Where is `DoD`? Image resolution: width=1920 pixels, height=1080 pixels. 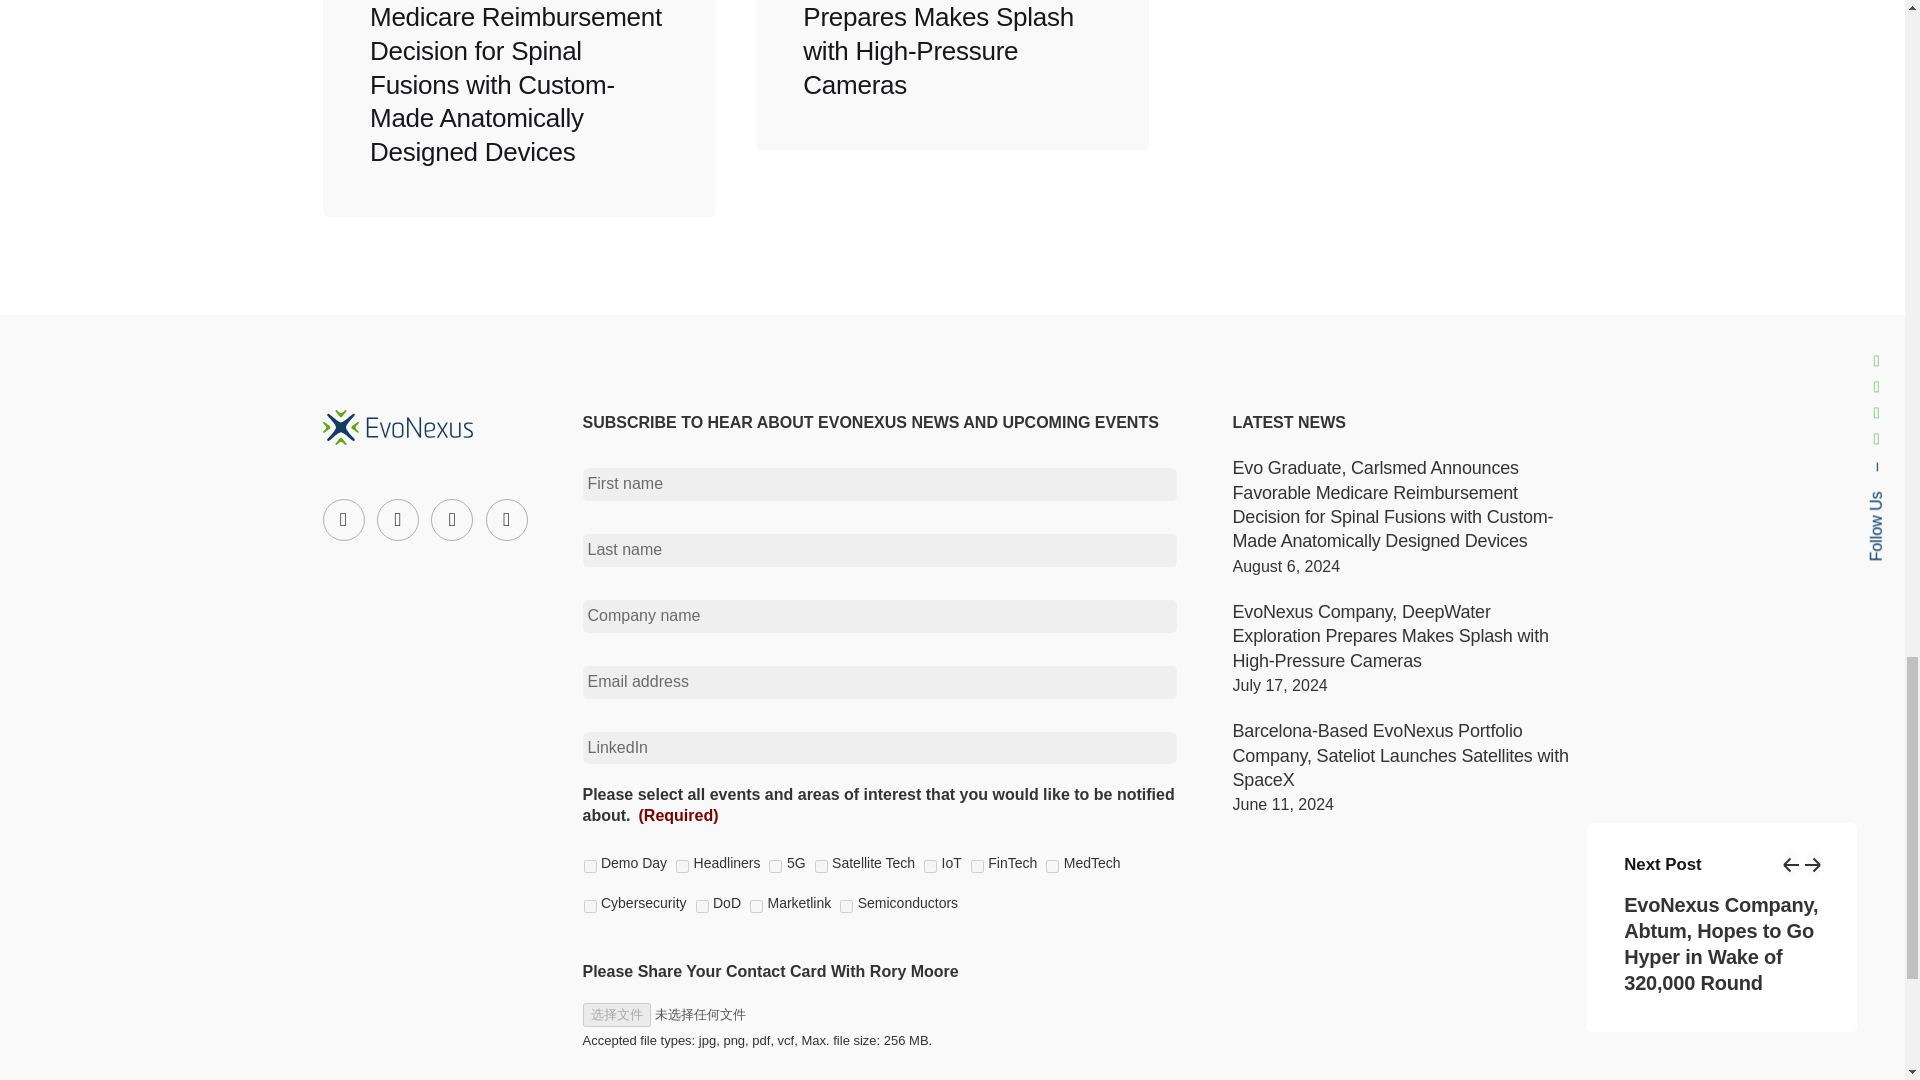
DoD is located at coordinates (702, 906).